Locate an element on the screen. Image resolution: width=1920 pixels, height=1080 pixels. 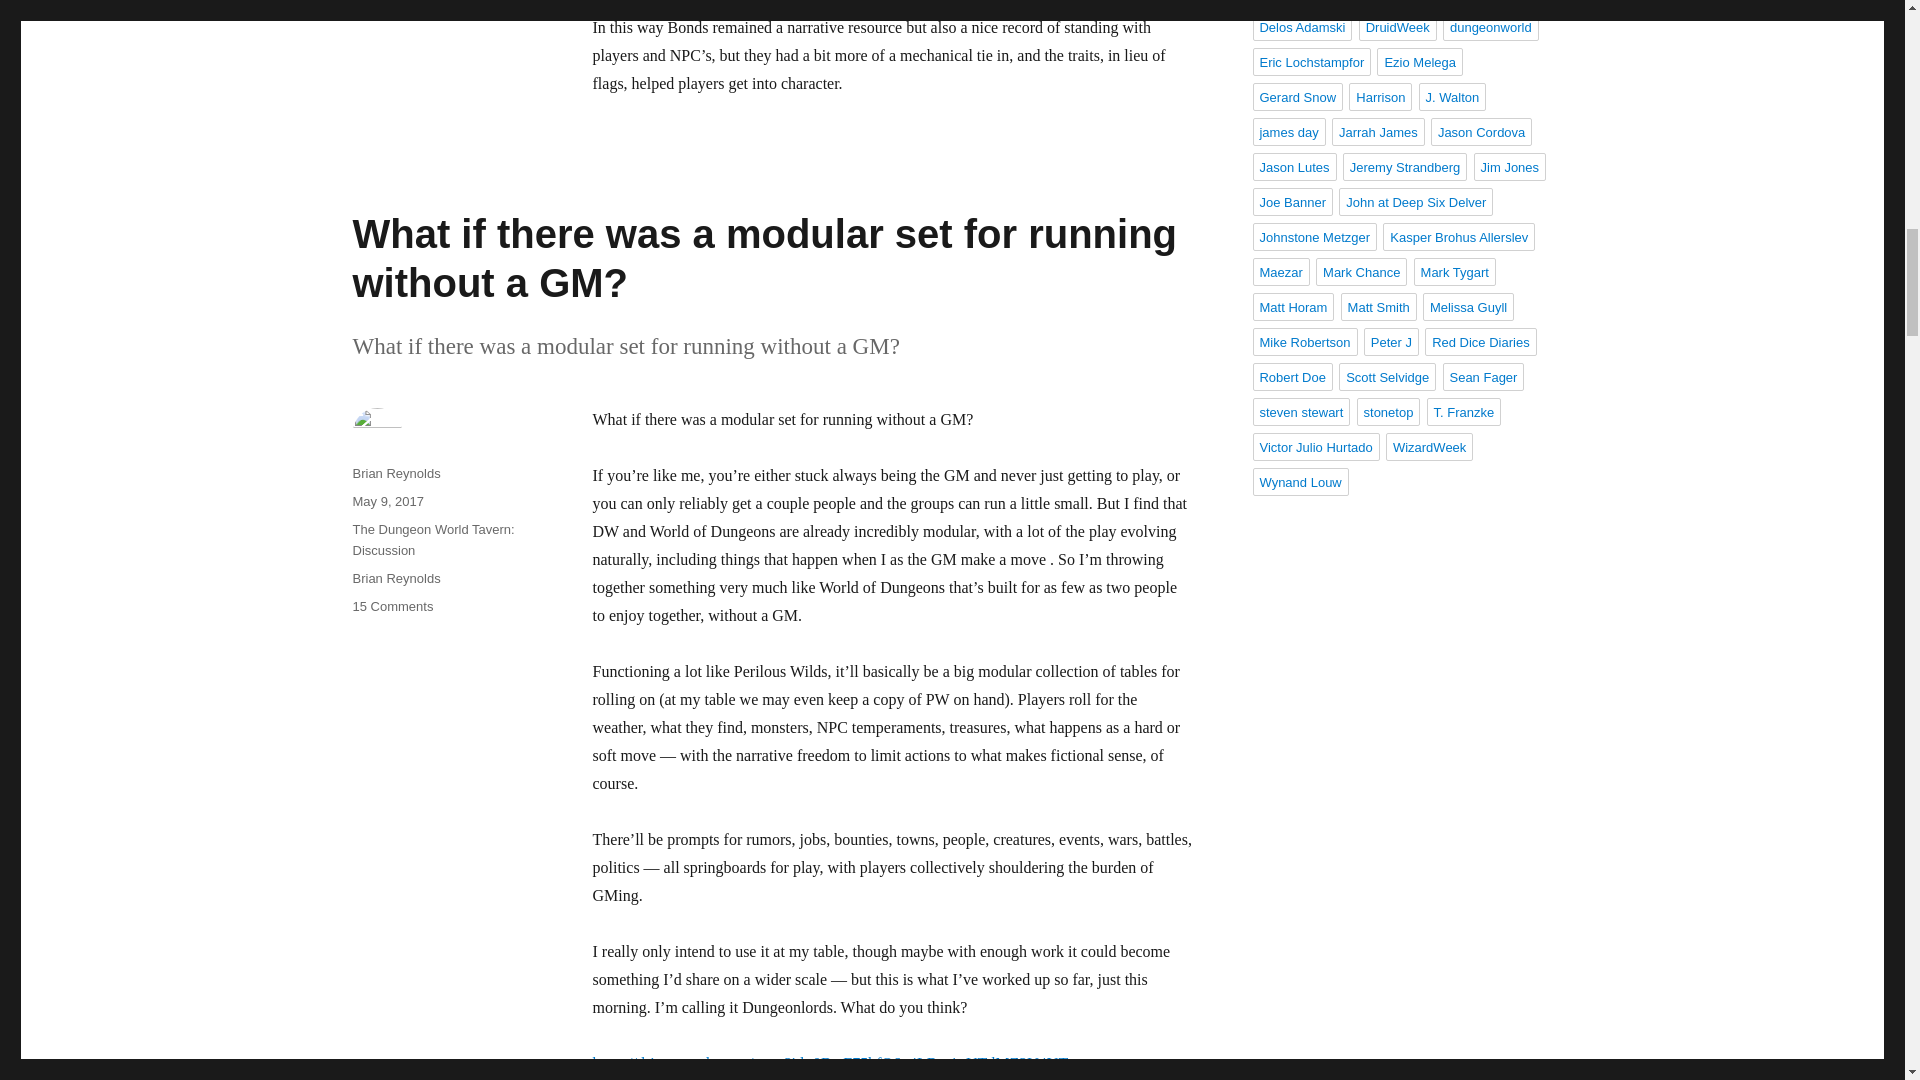
Brian Reynolds is located at coordinates (395, 578).